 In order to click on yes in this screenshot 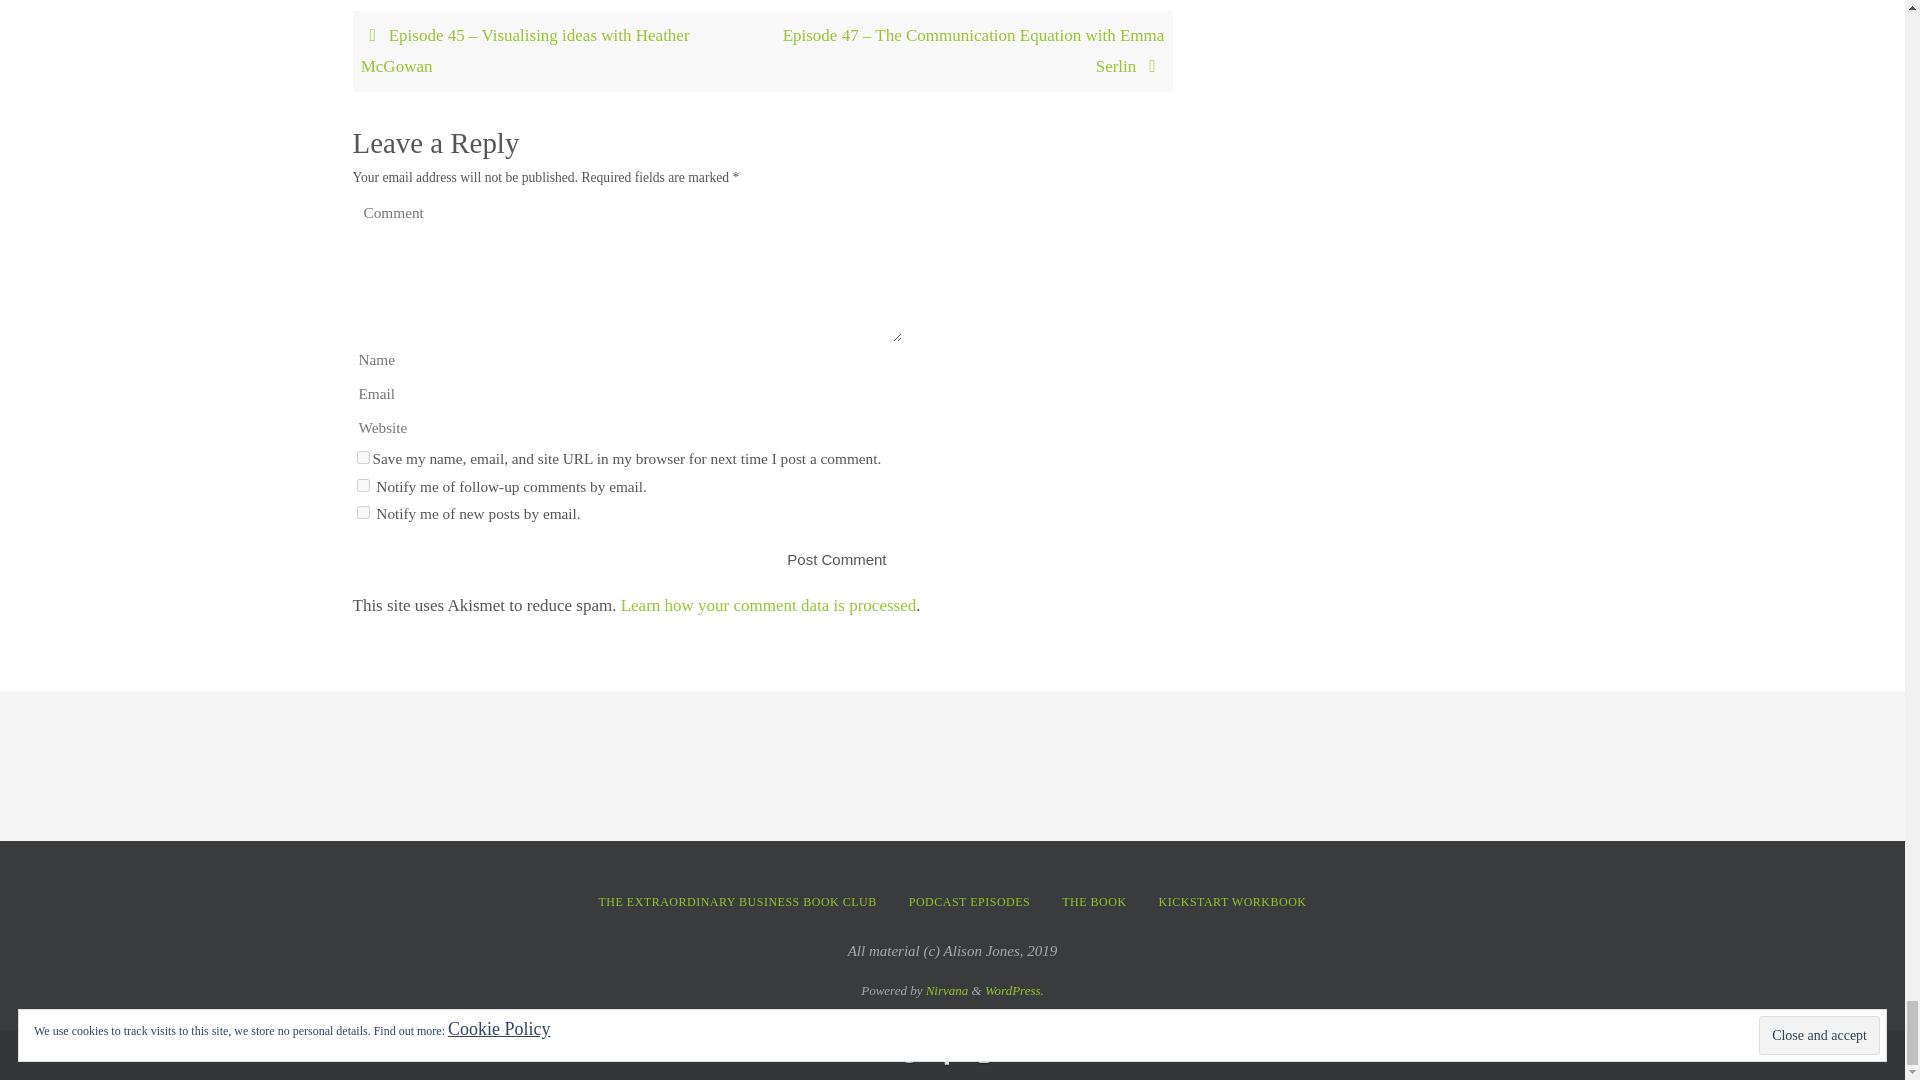, I will do `click(362, 458)`.